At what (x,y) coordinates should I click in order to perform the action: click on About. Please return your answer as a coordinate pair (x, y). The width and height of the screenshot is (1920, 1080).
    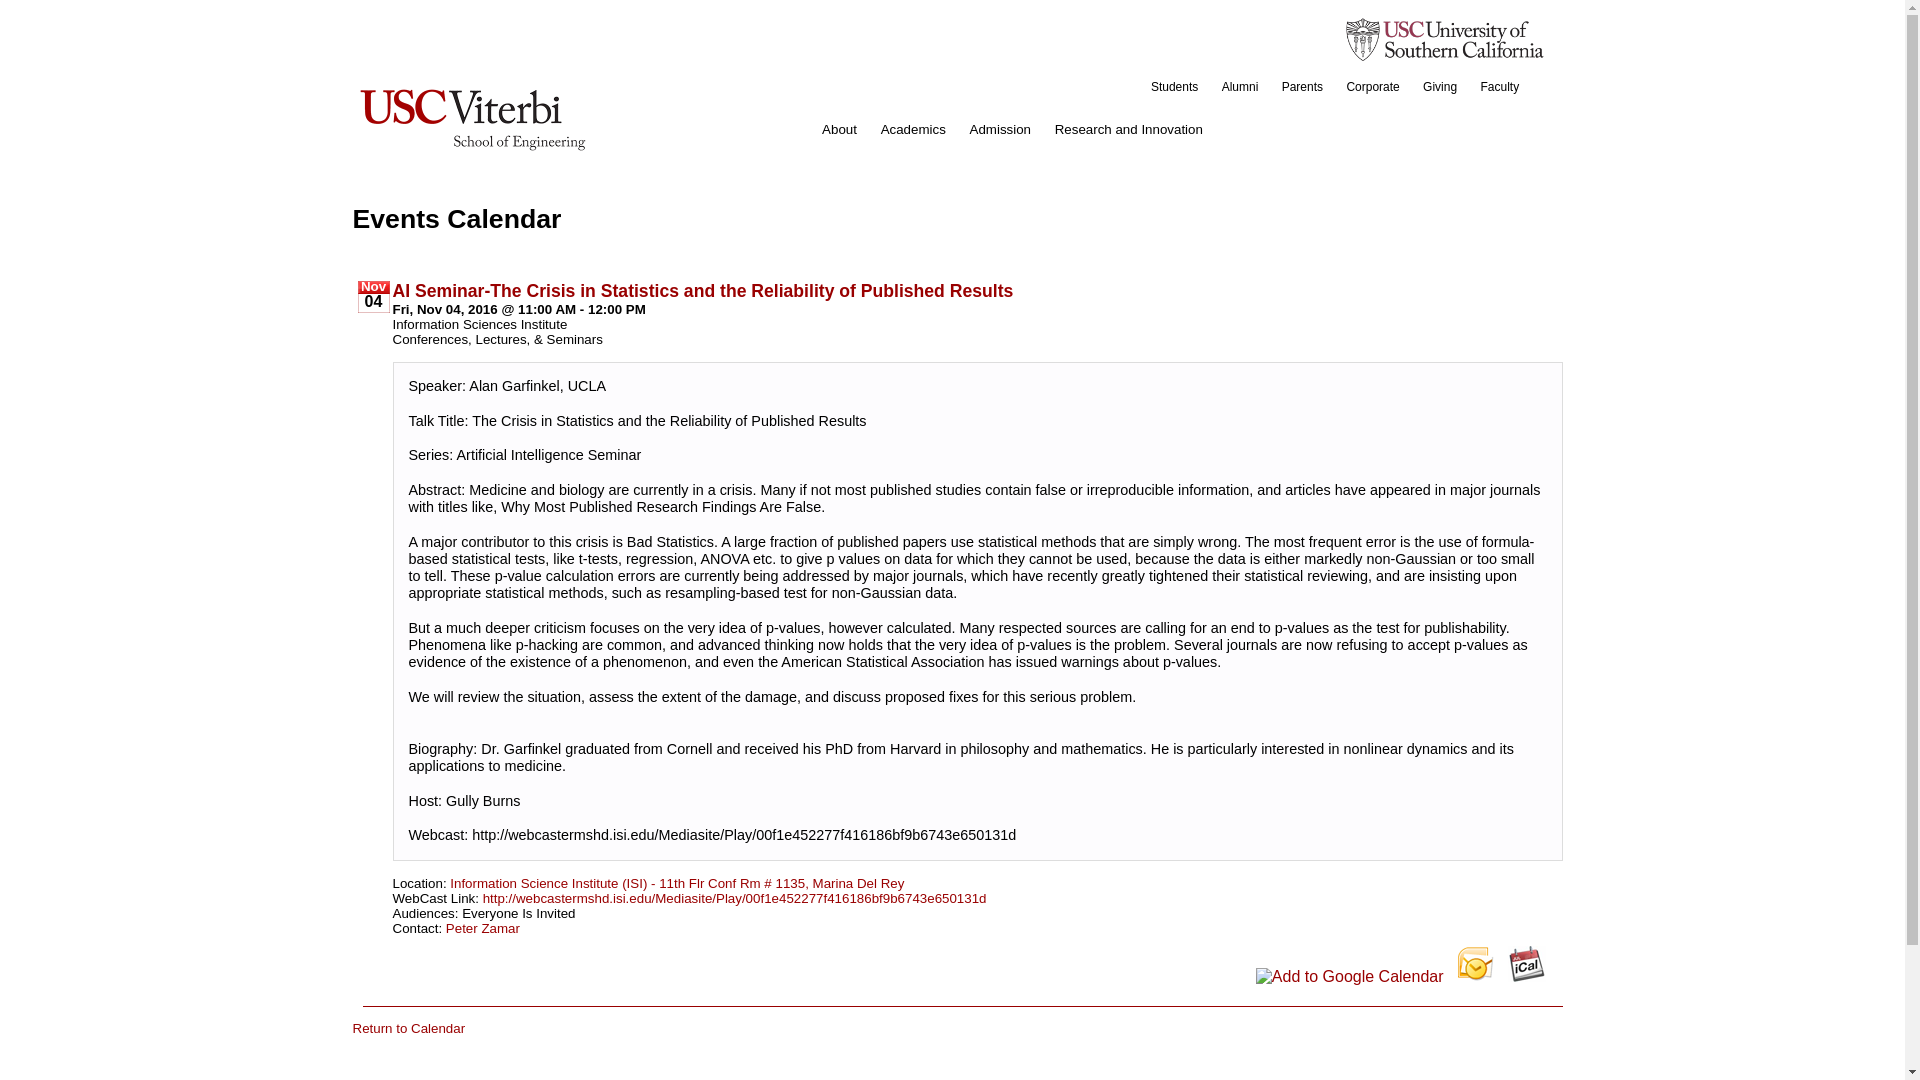
    Looking at the image, I should click on (840, 130).